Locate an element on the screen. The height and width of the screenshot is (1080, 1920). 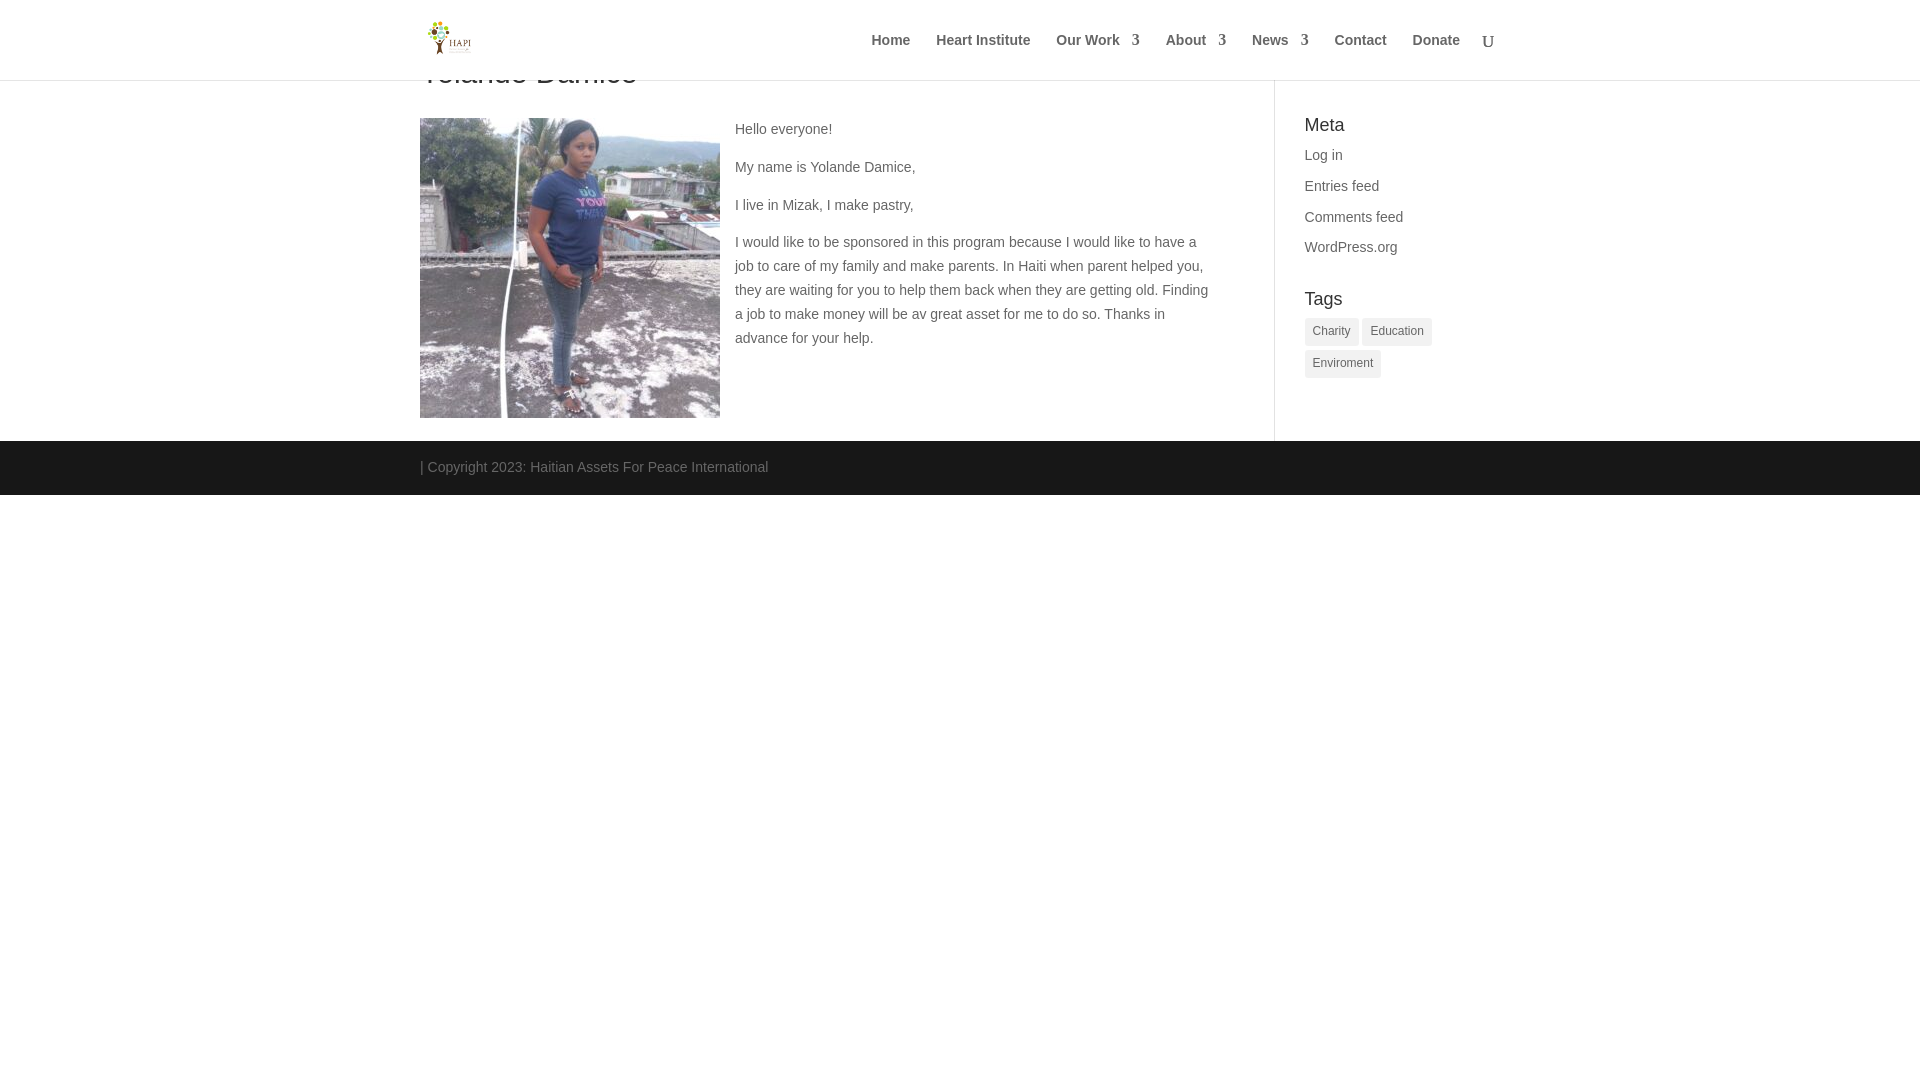
Donate is located at coordinates (1436, 56).